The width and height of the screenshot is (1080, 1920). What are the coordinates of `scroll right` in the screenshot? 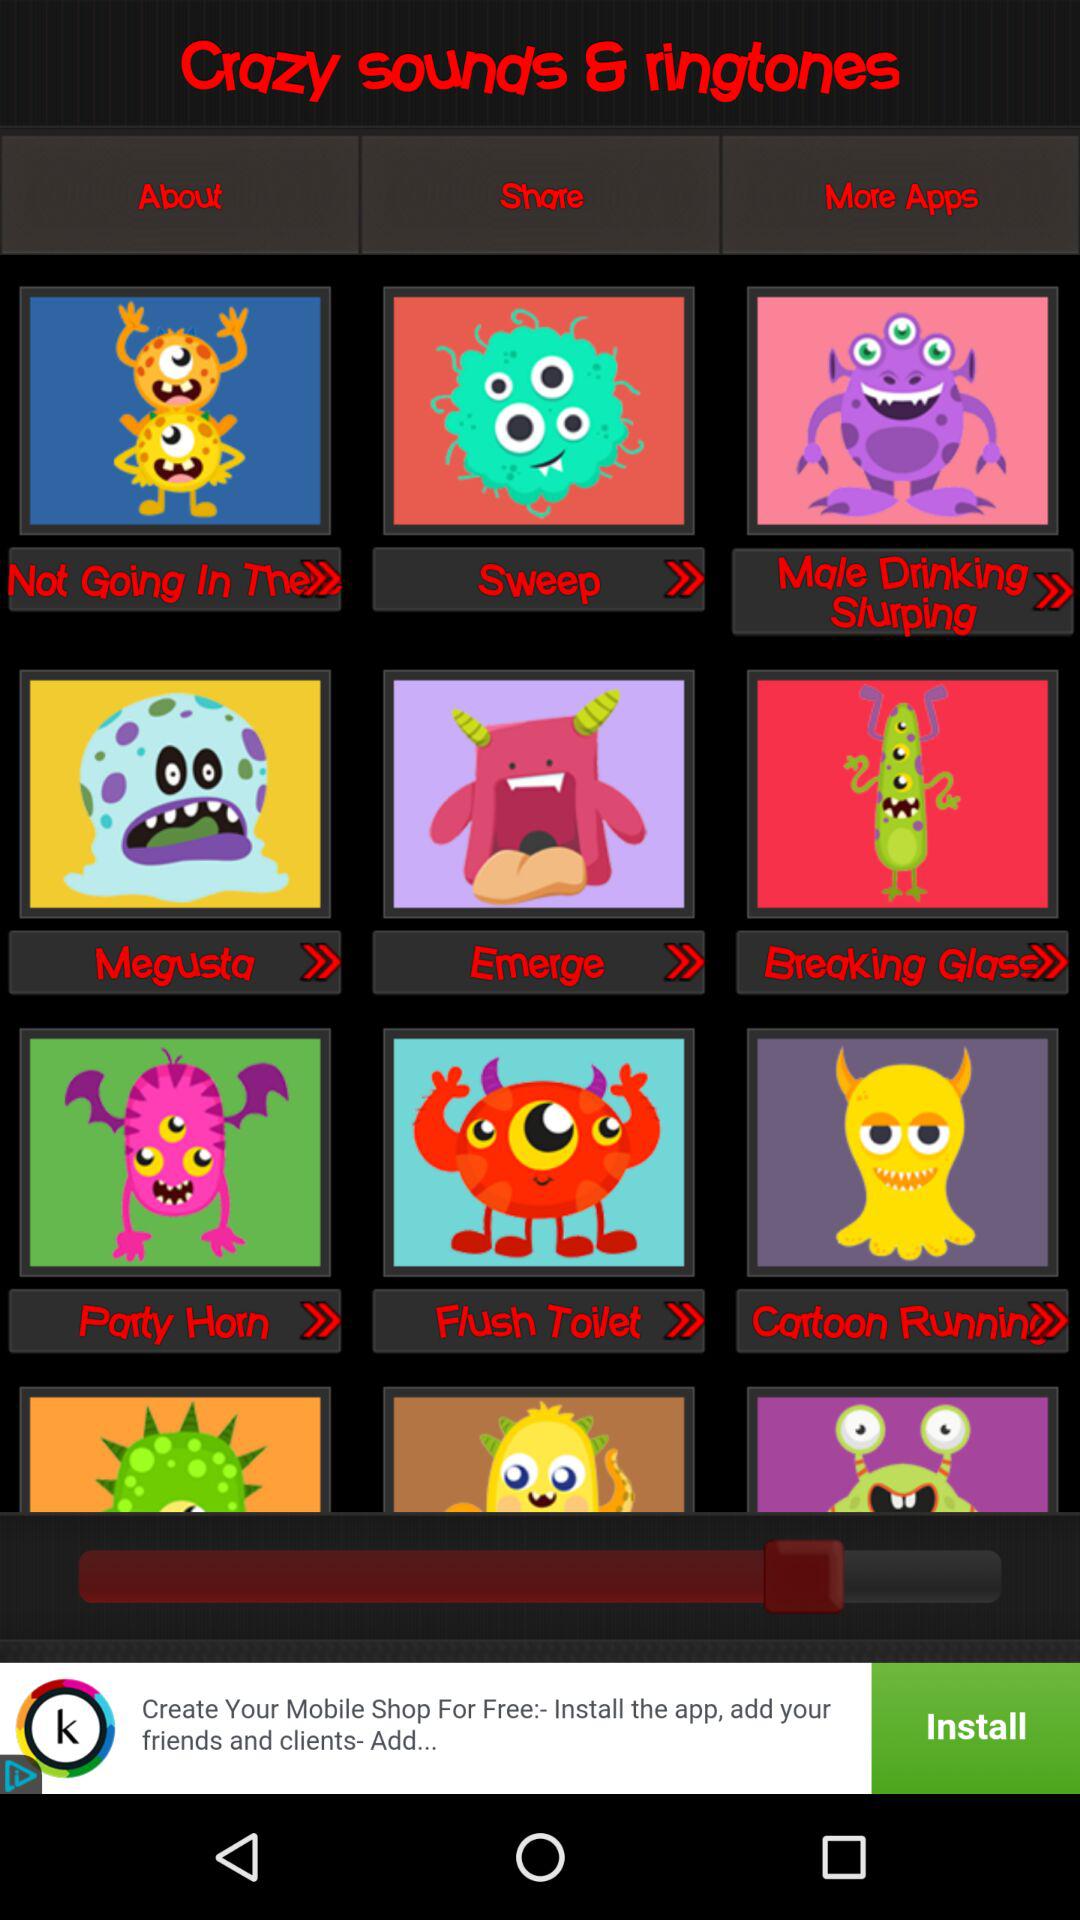 It's located at (1052, 590).